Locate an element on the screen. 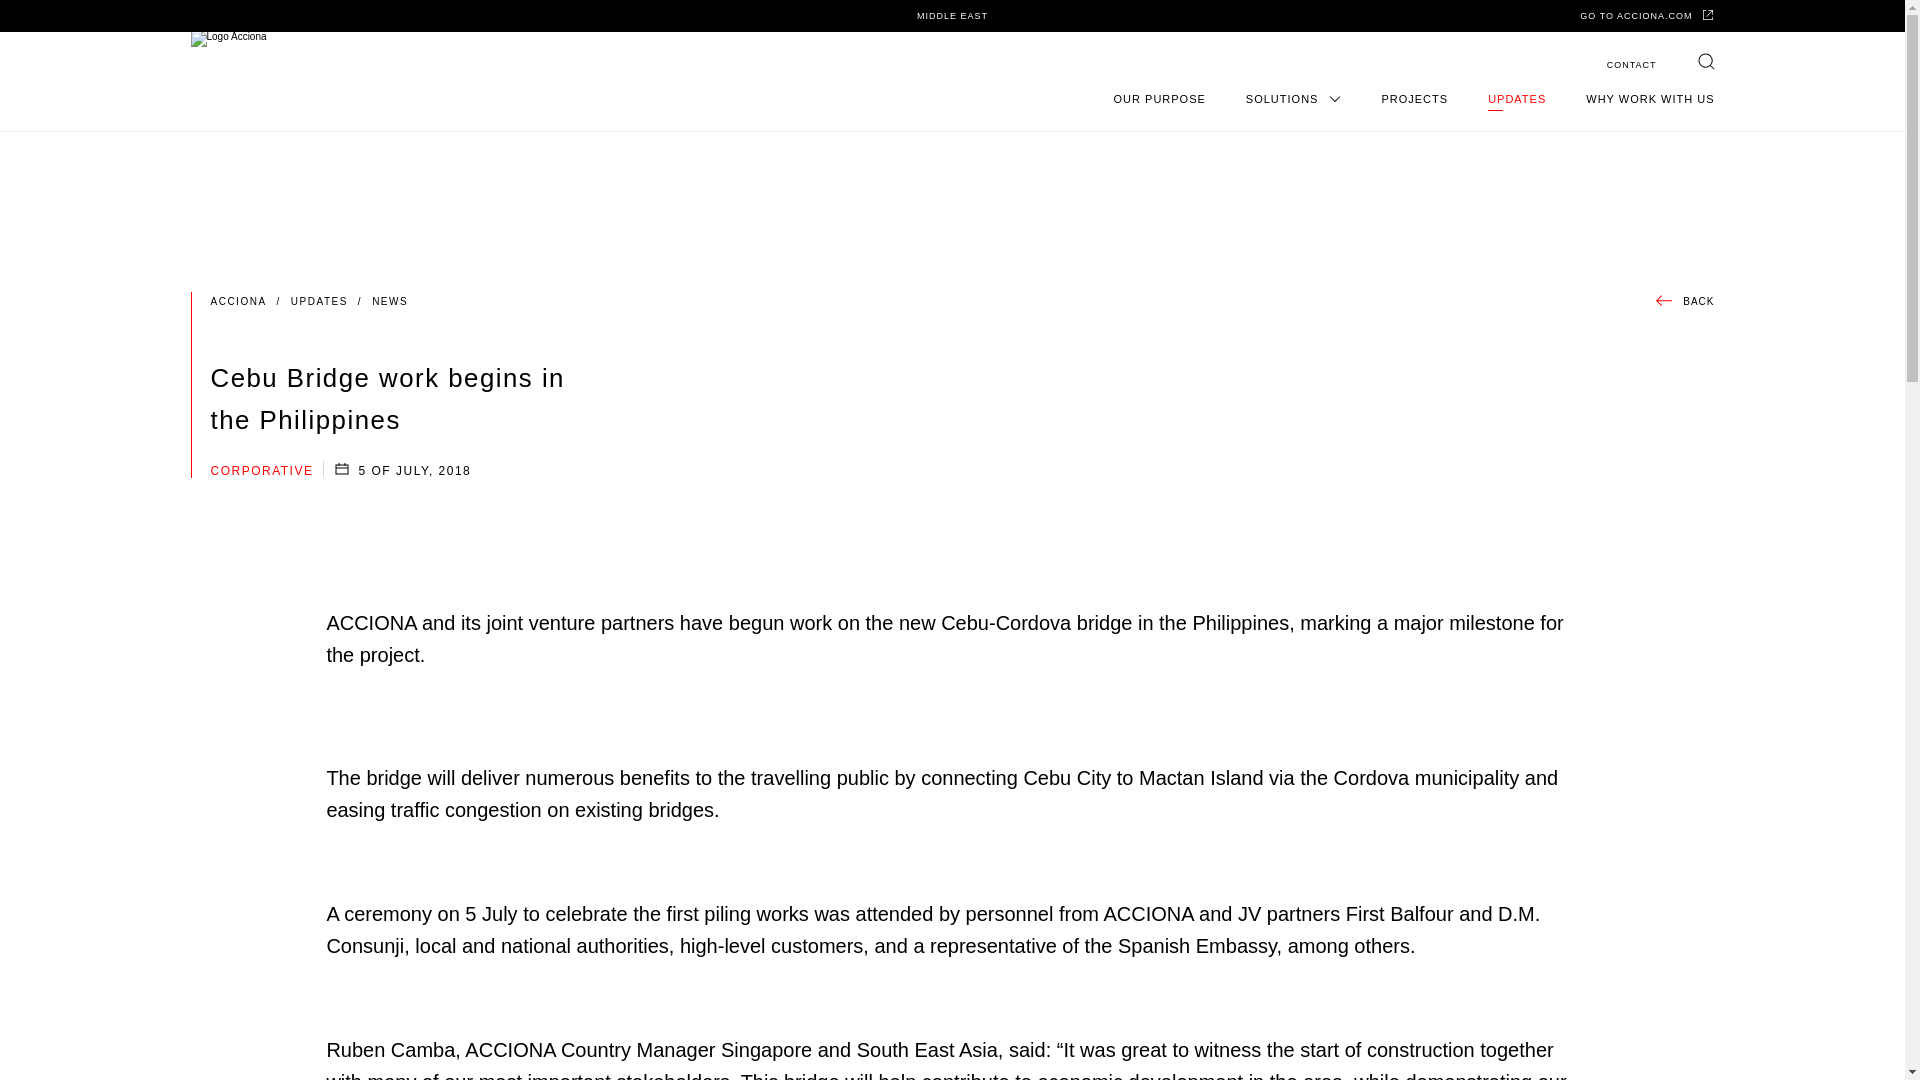 The height and width of the screenshot is (1080, 1920). CONTACT is located at coordinates (1632, 65).